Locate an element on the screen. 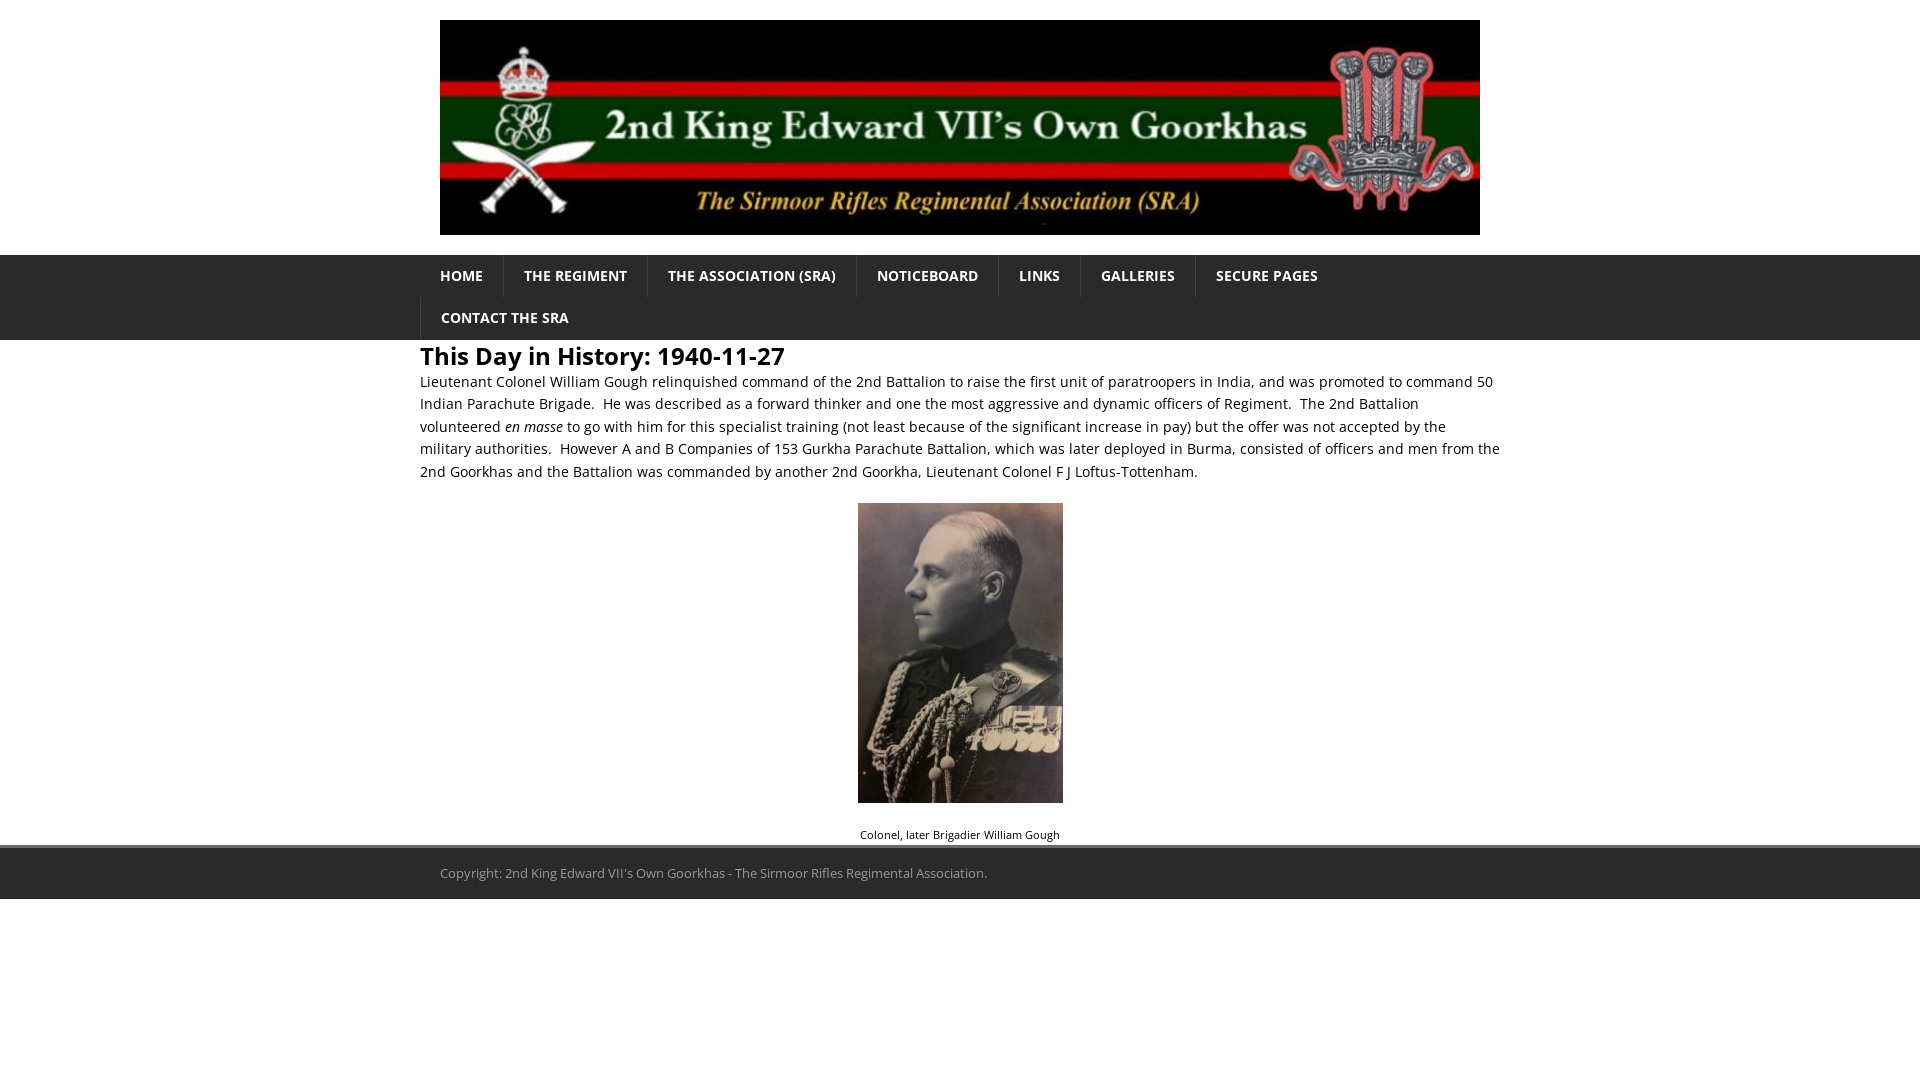 This screenshot has width=1920, height=1080. HOME is located at coordinates (462, 276).